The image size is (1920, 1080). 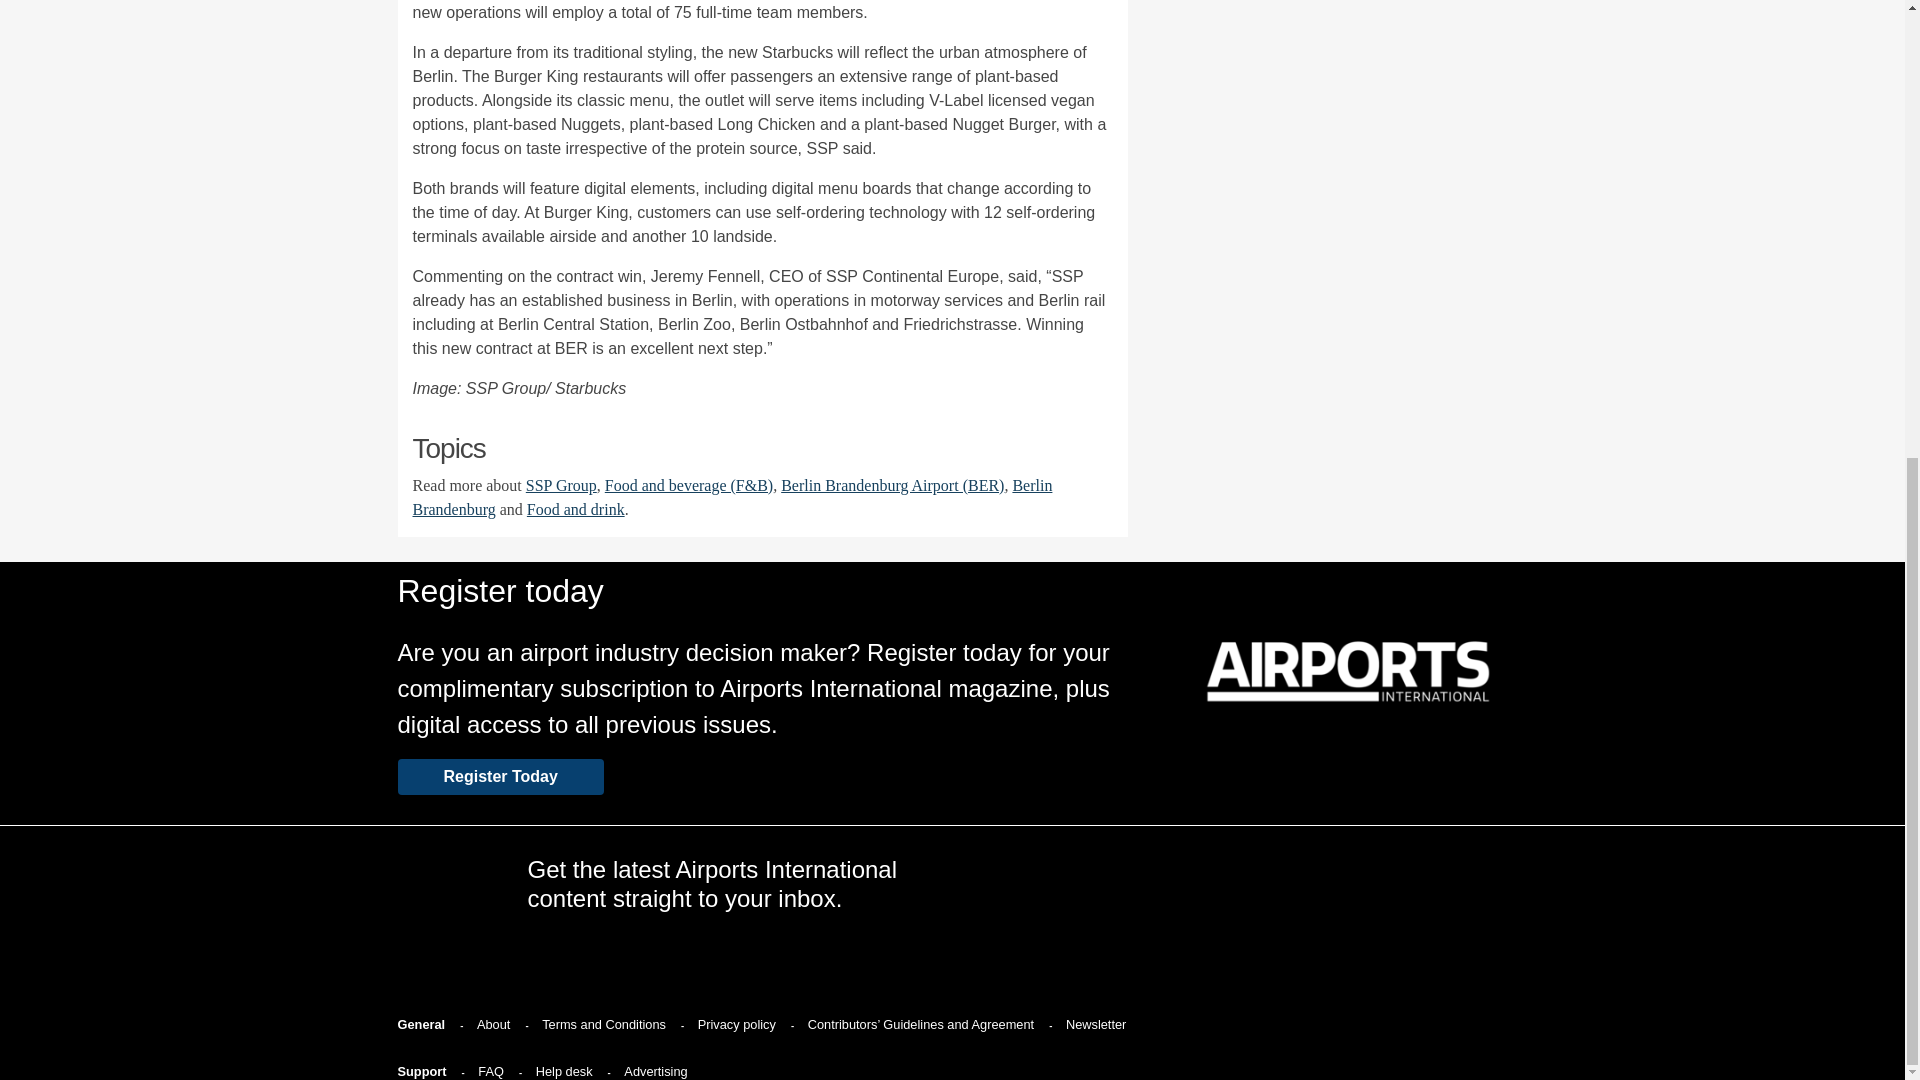 What do you see at coordinates (576, 510) in the screenshot?
I see `Food and drink` at bounding box center [576, 510].